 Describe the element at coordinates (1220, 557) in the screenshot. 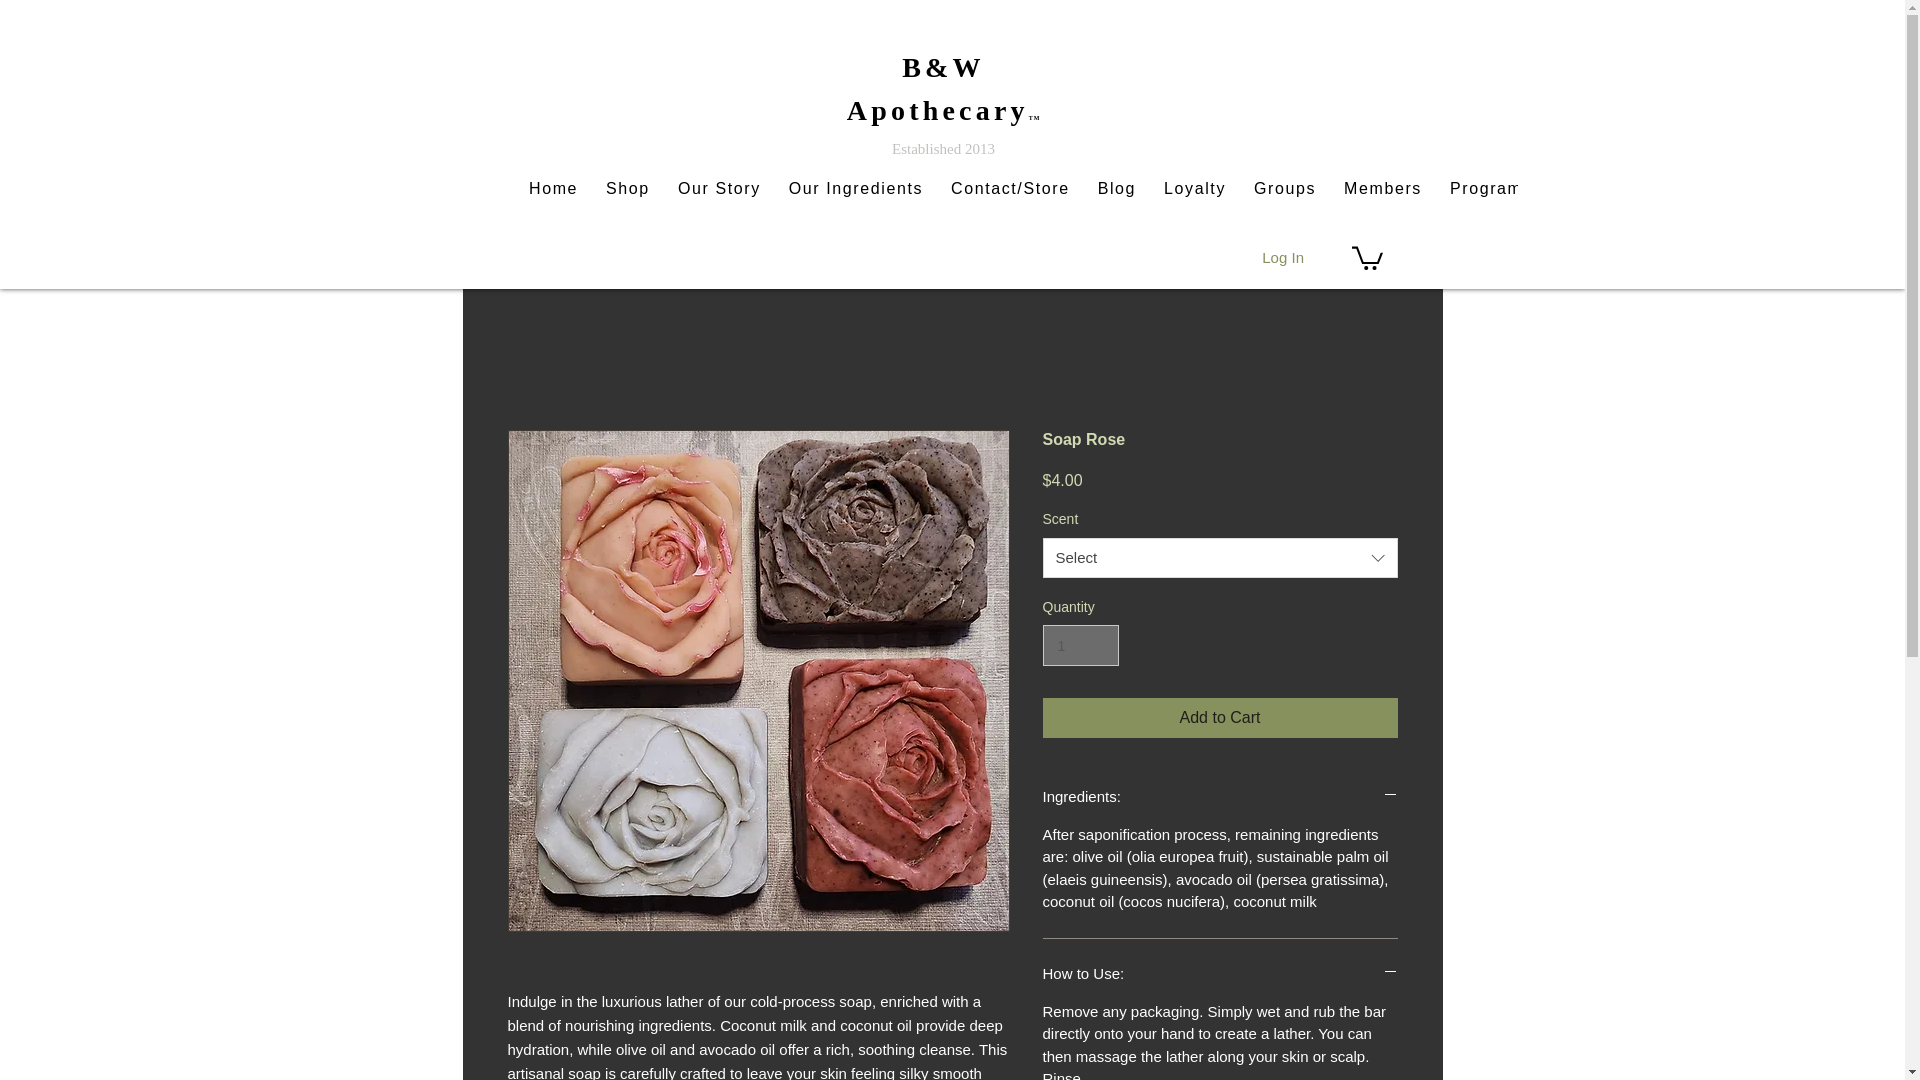

I see `Select` at that location.